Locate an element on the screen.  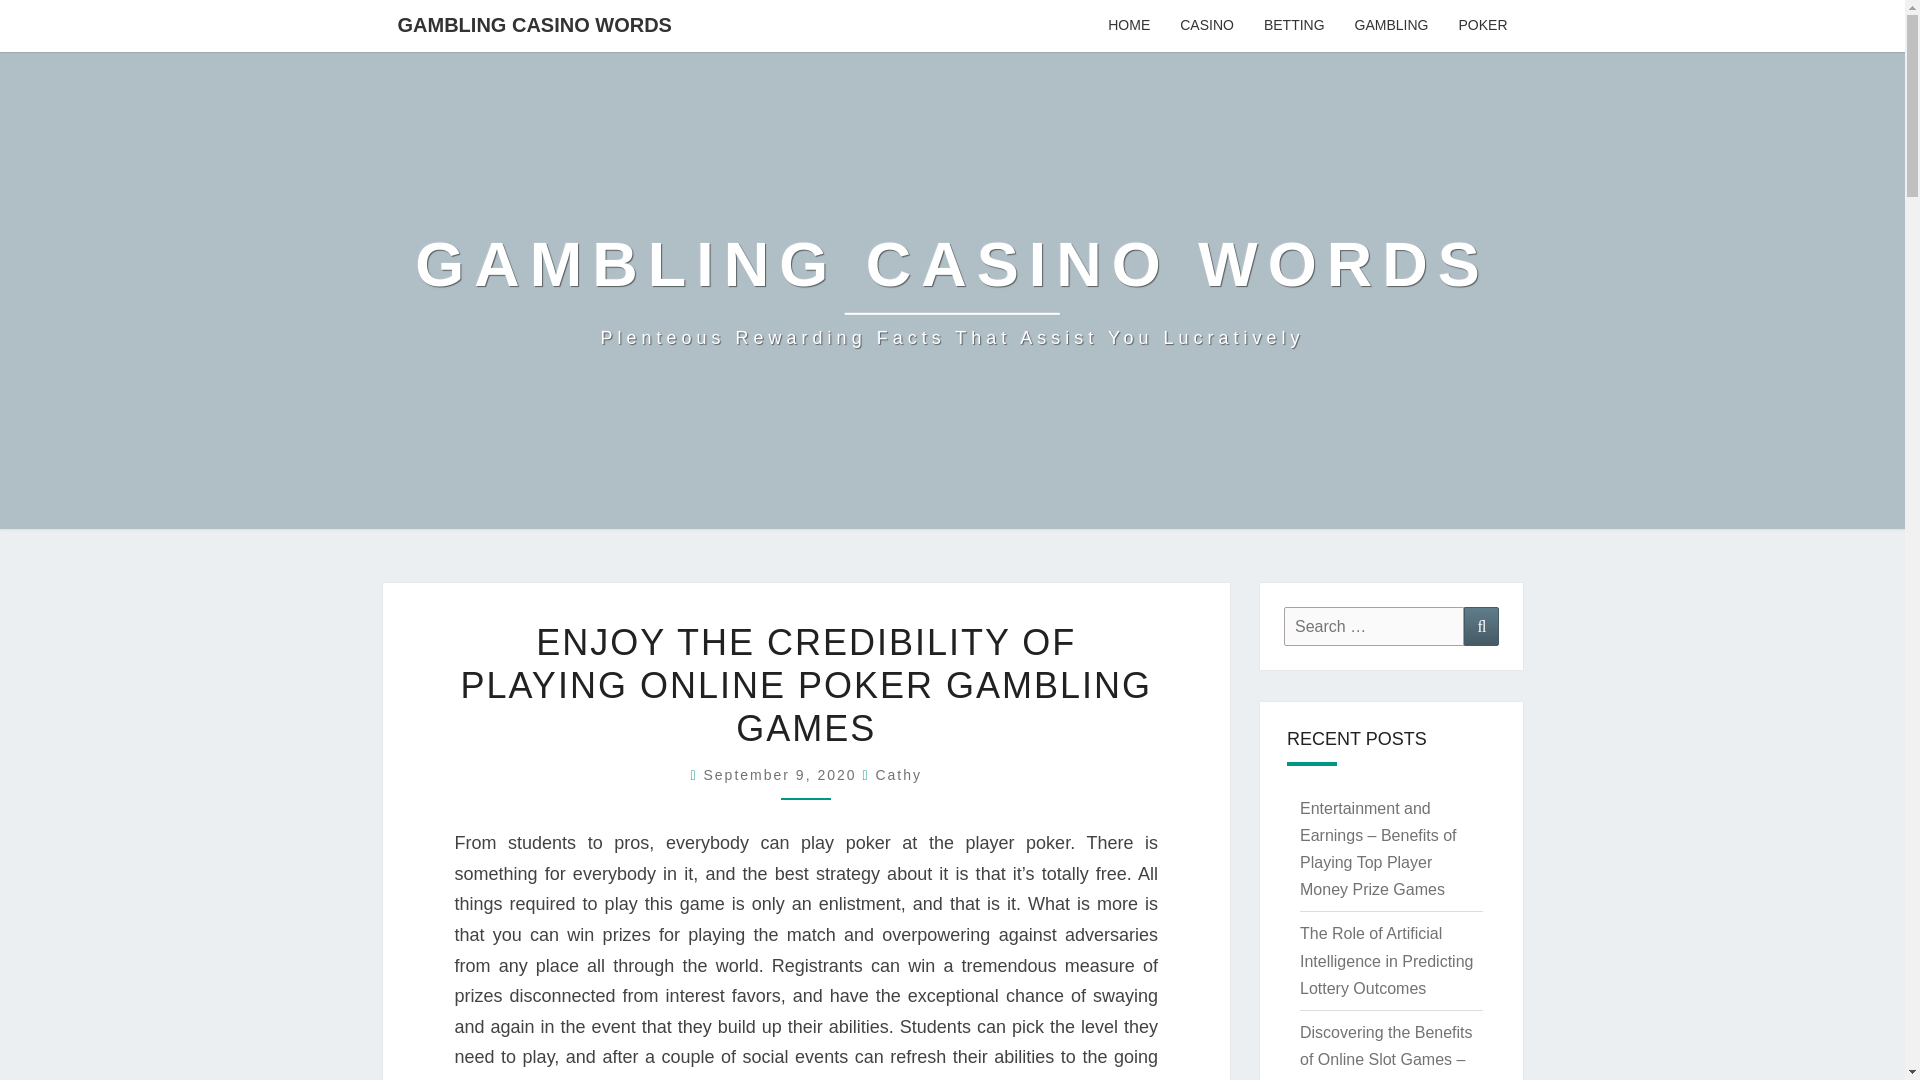
View all posts by Cathy is located at coordinates (898, 774).